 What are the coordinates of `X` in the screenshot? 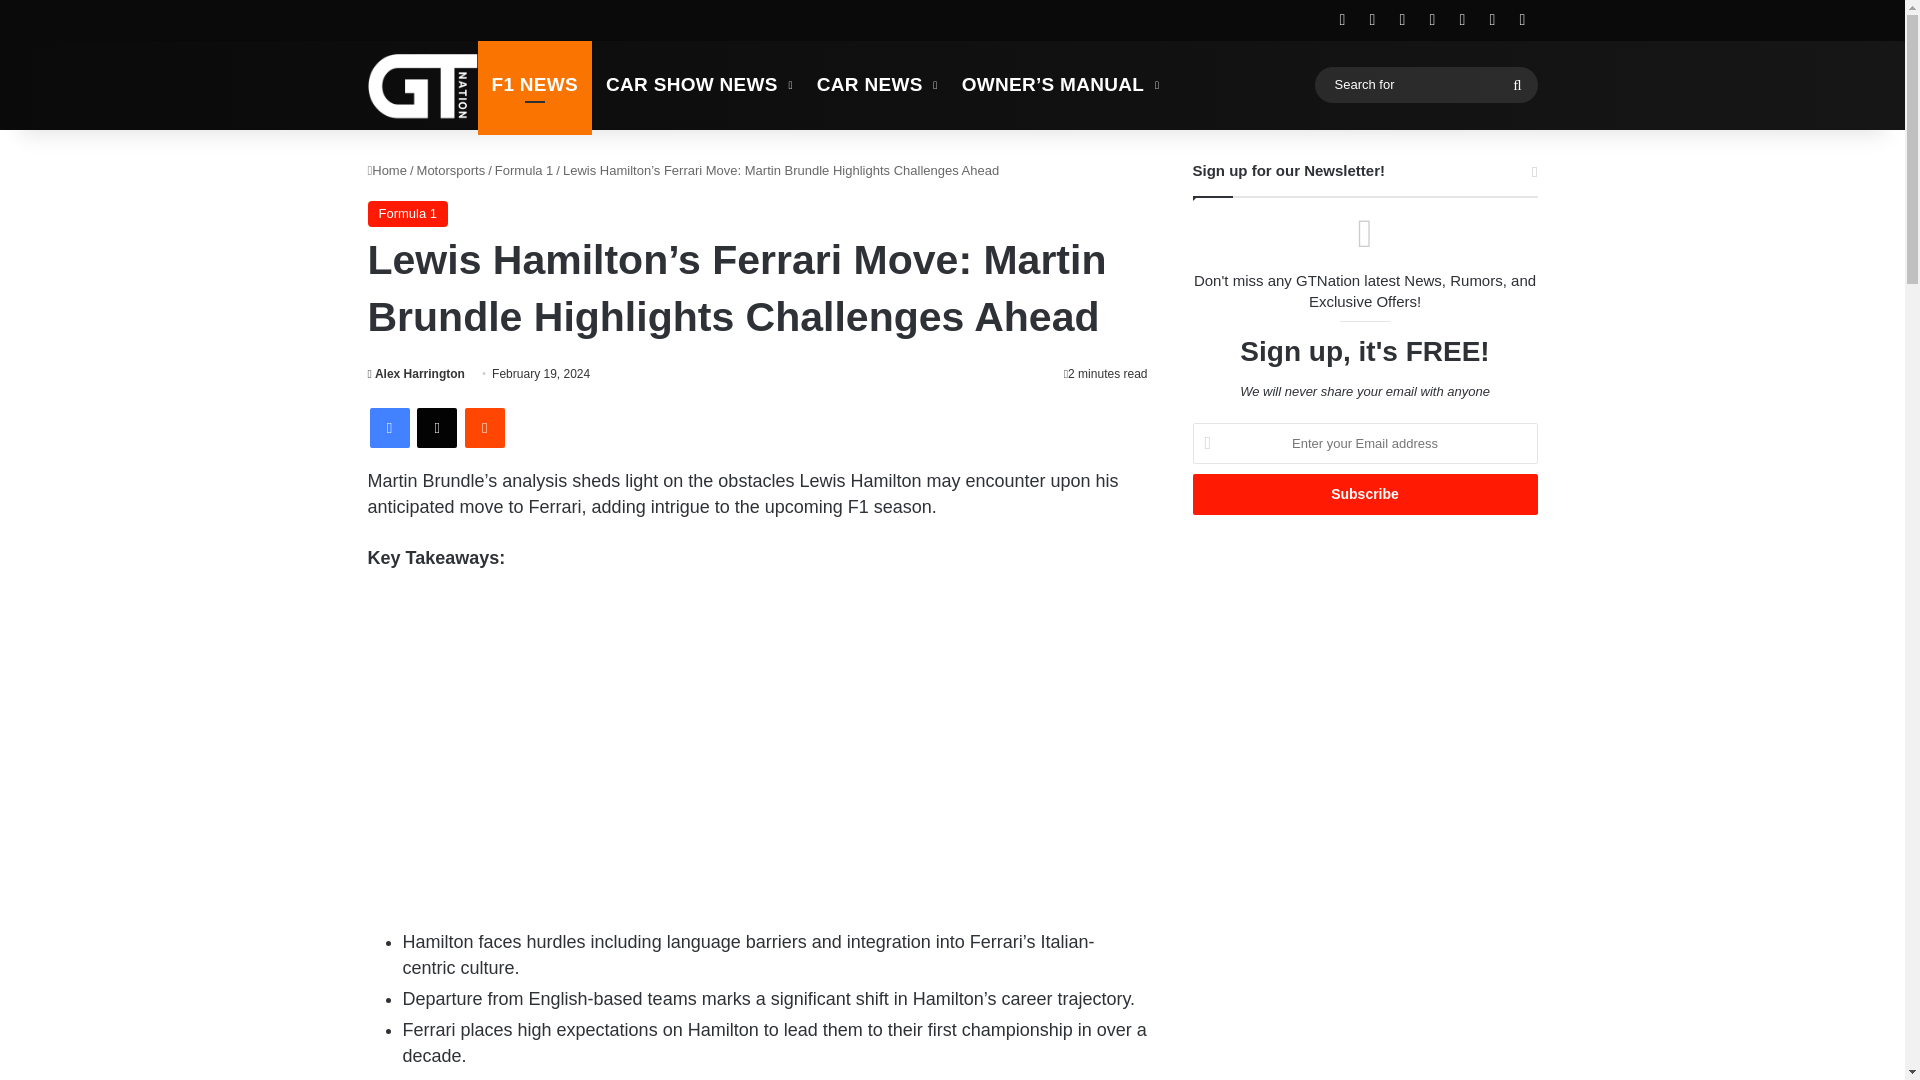 It's located at (436, 428).